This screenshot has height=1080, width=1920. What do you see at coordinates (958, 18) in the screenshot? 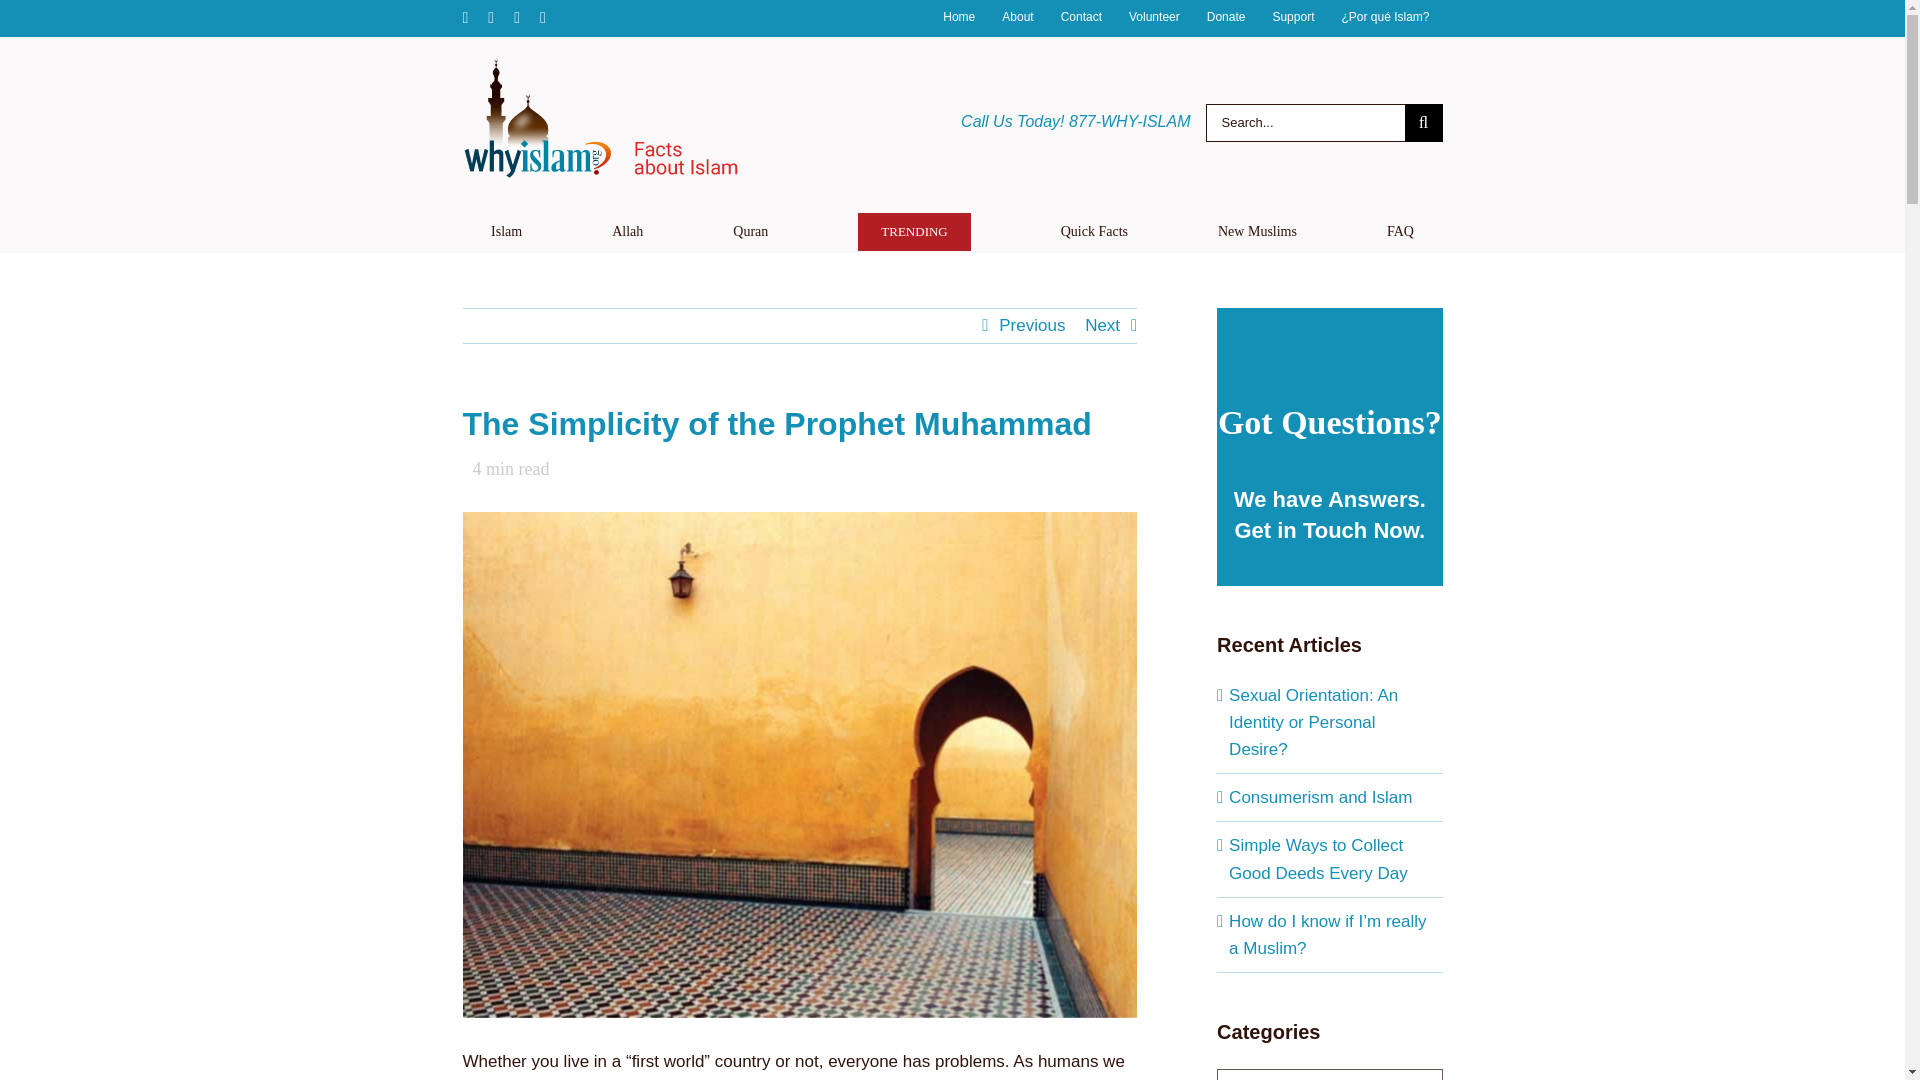
I see `Home` at bounding box center [958, 18].